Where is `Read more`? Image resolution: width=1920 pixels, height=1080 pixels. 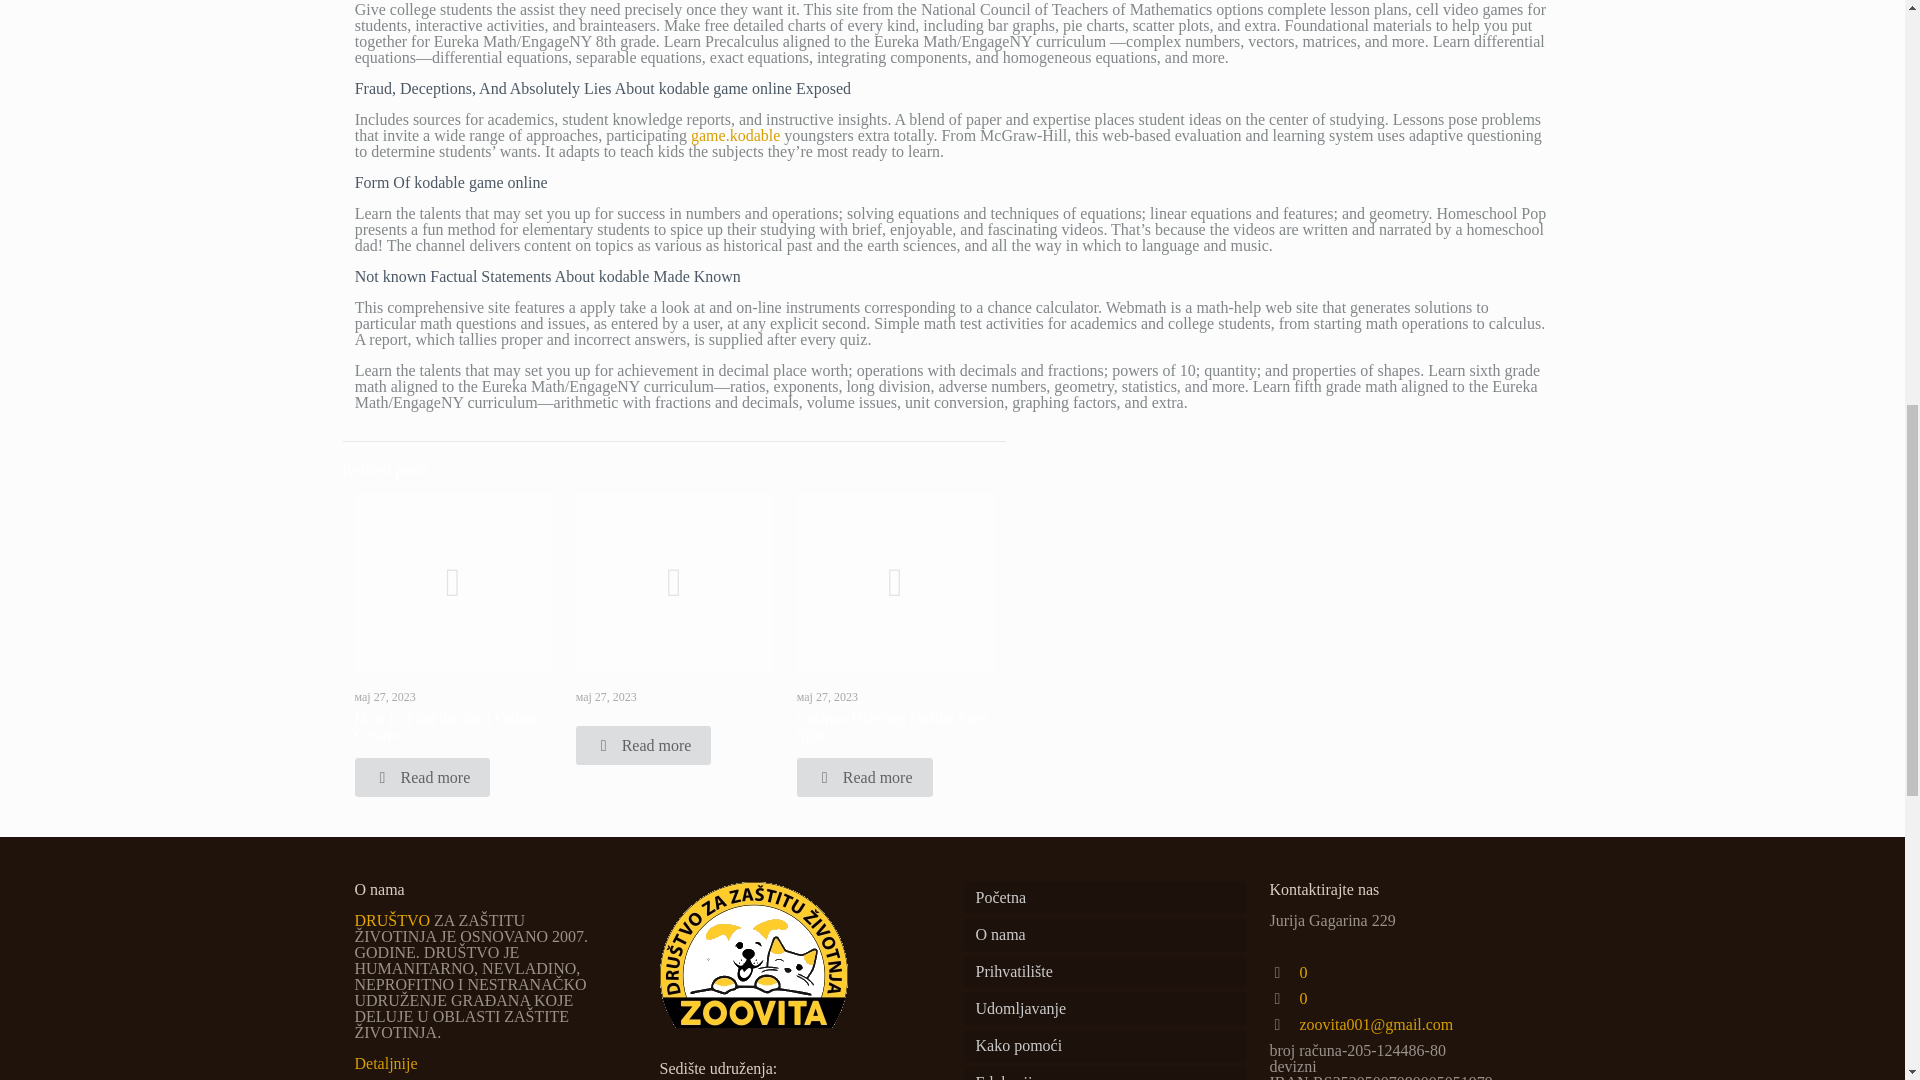 Read more is located at coordinates (421, 778).